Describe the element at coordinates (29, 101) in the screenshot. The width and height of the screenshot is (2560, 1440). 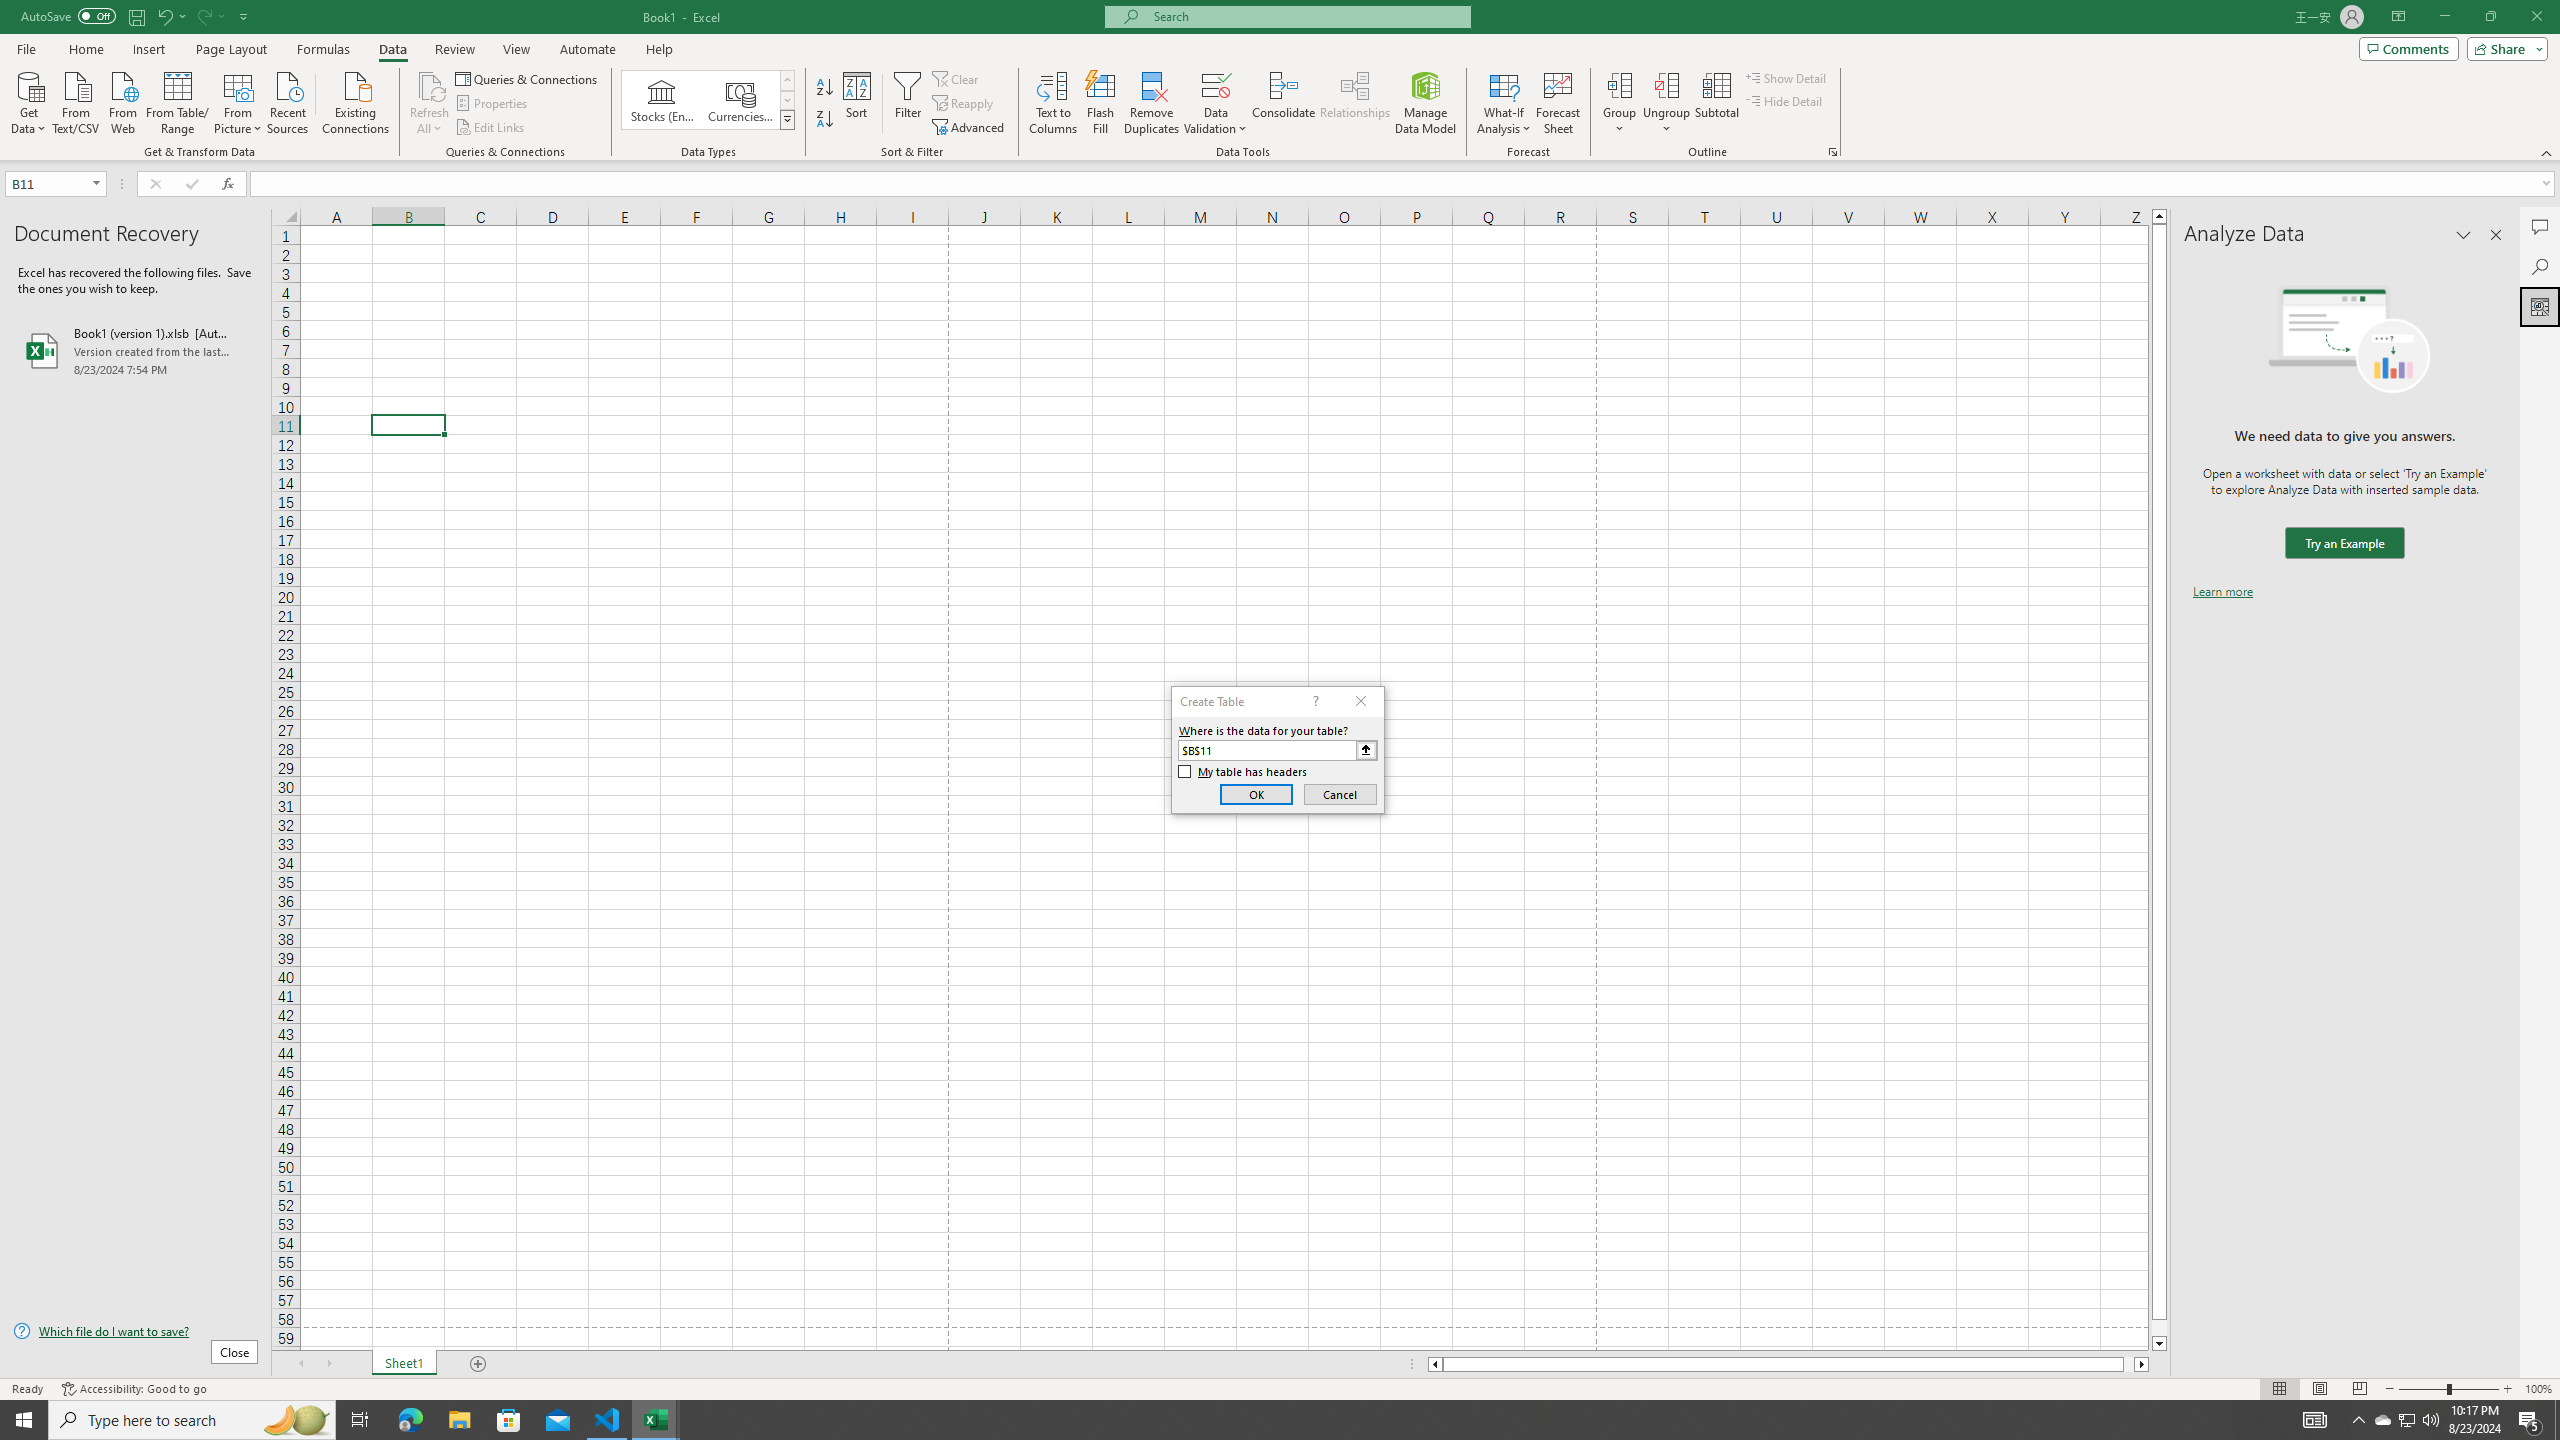
I see `Get Data` at that location.